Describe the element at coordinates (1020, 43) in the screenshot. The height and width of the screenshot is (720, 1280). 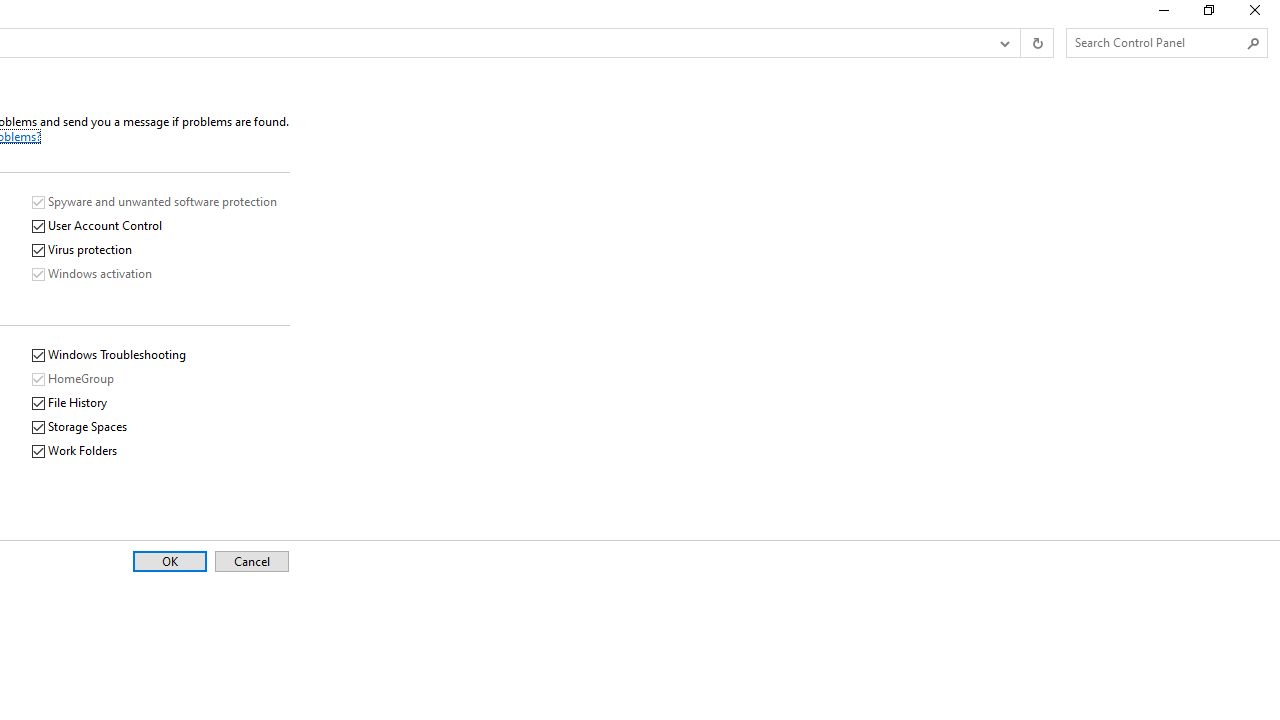
I see `Address band toolbar` at that location.